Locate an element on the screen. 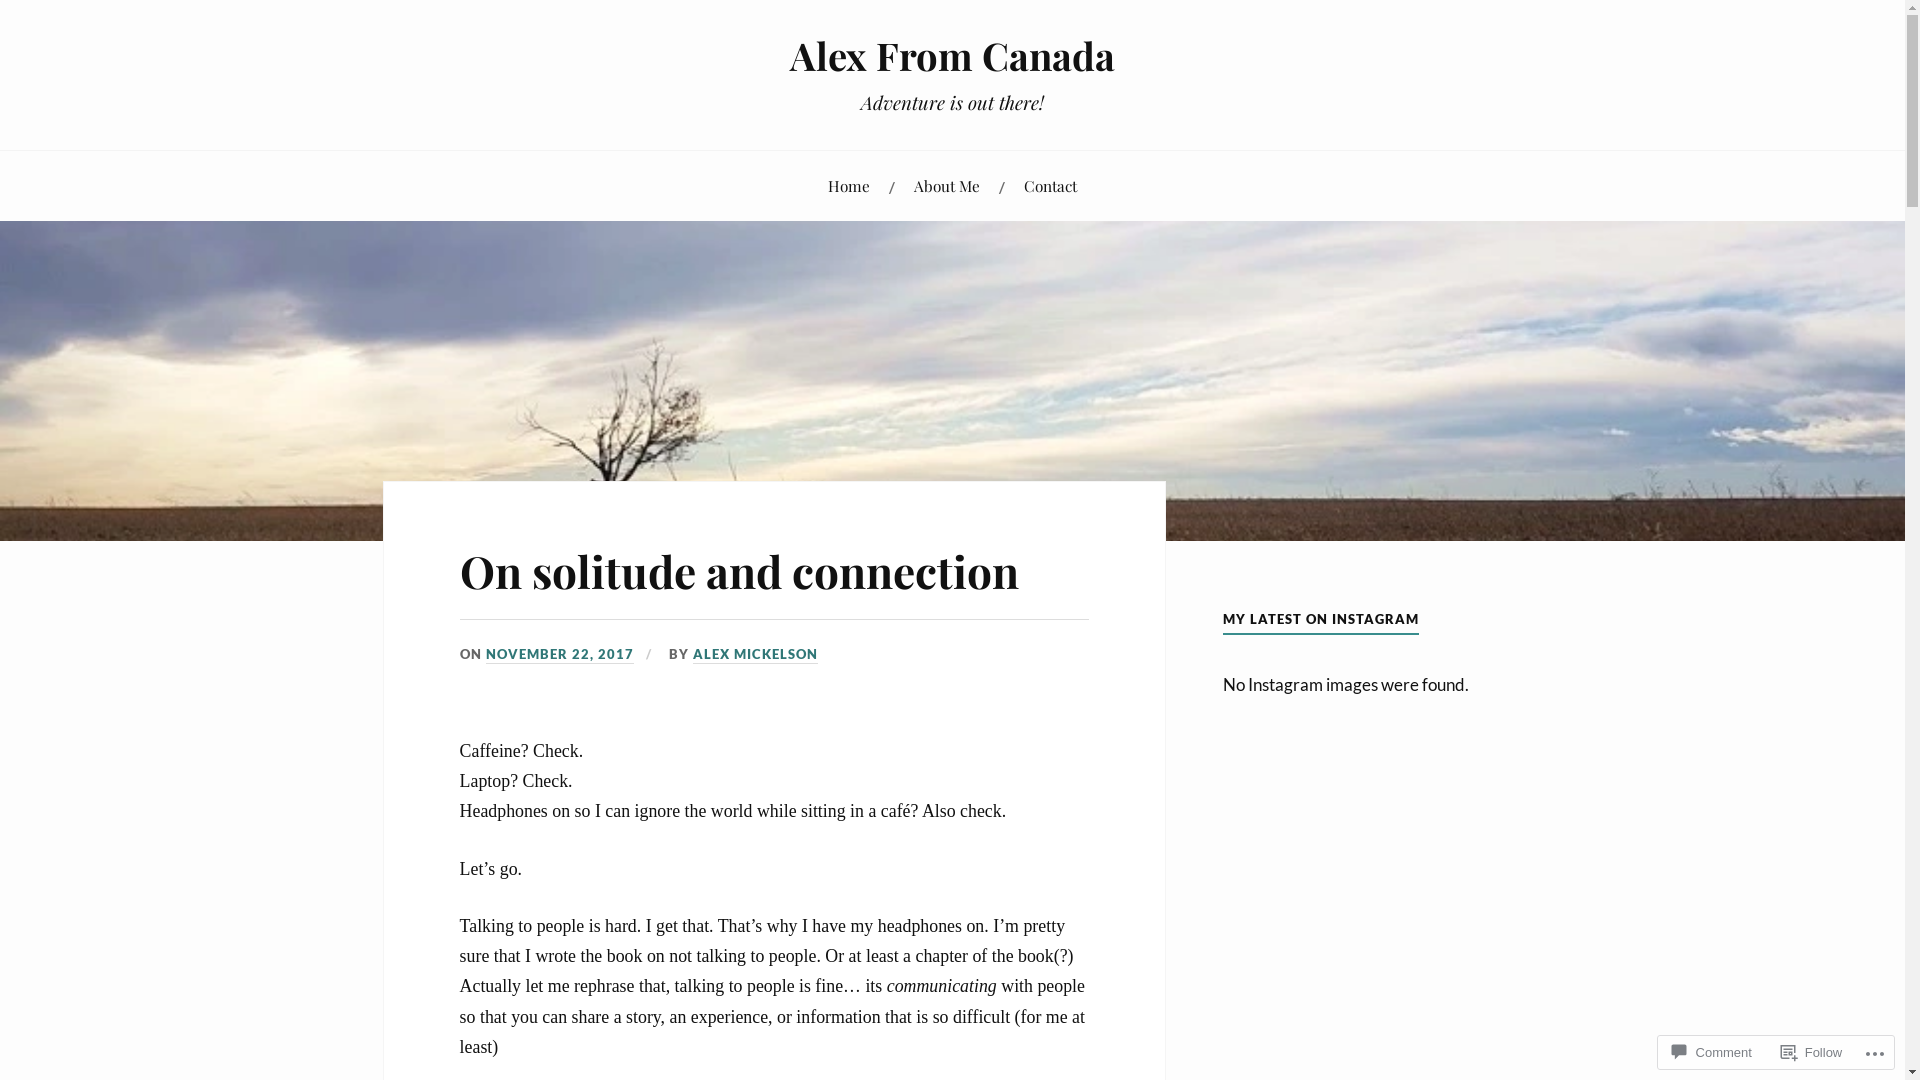 The height and width of the screenshot is (1080, 1920). Home is located at coordinates (849, 186).